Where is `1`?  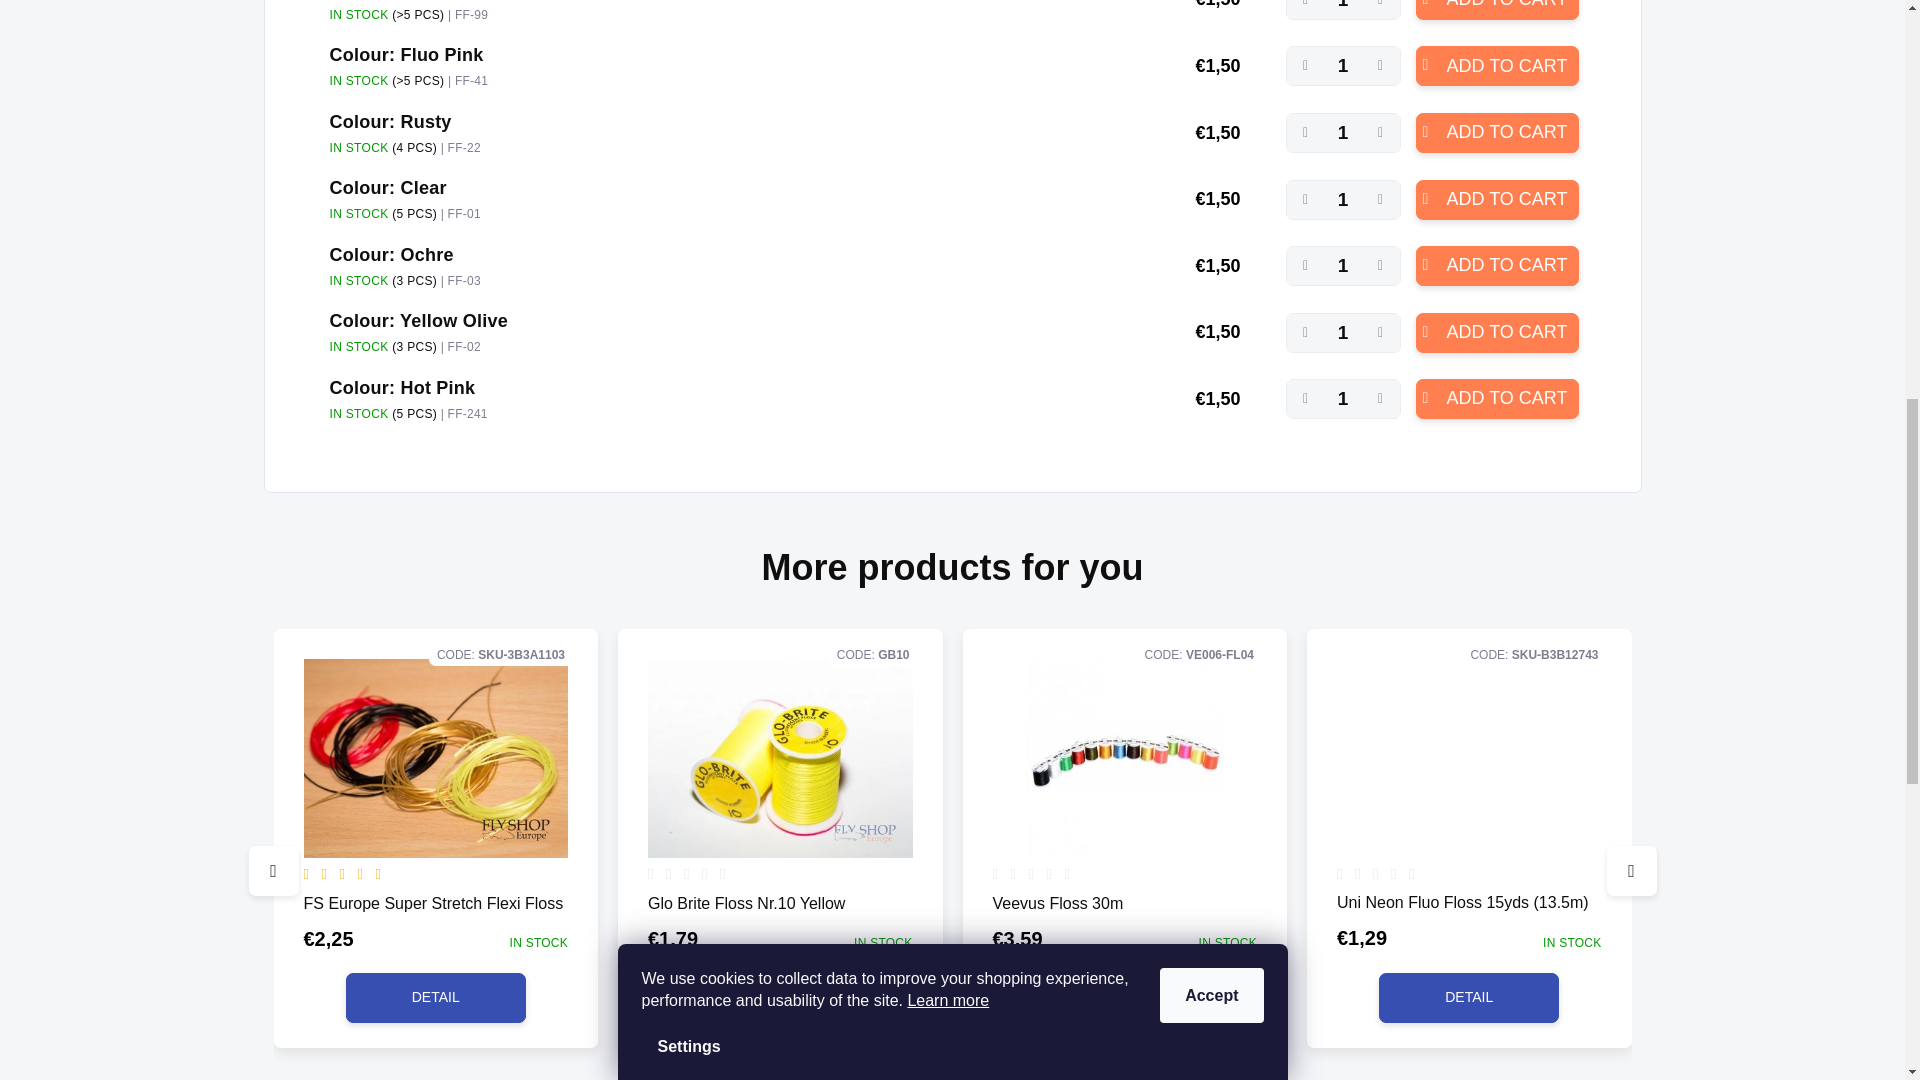 1 is located at coordinates (1344, 133).